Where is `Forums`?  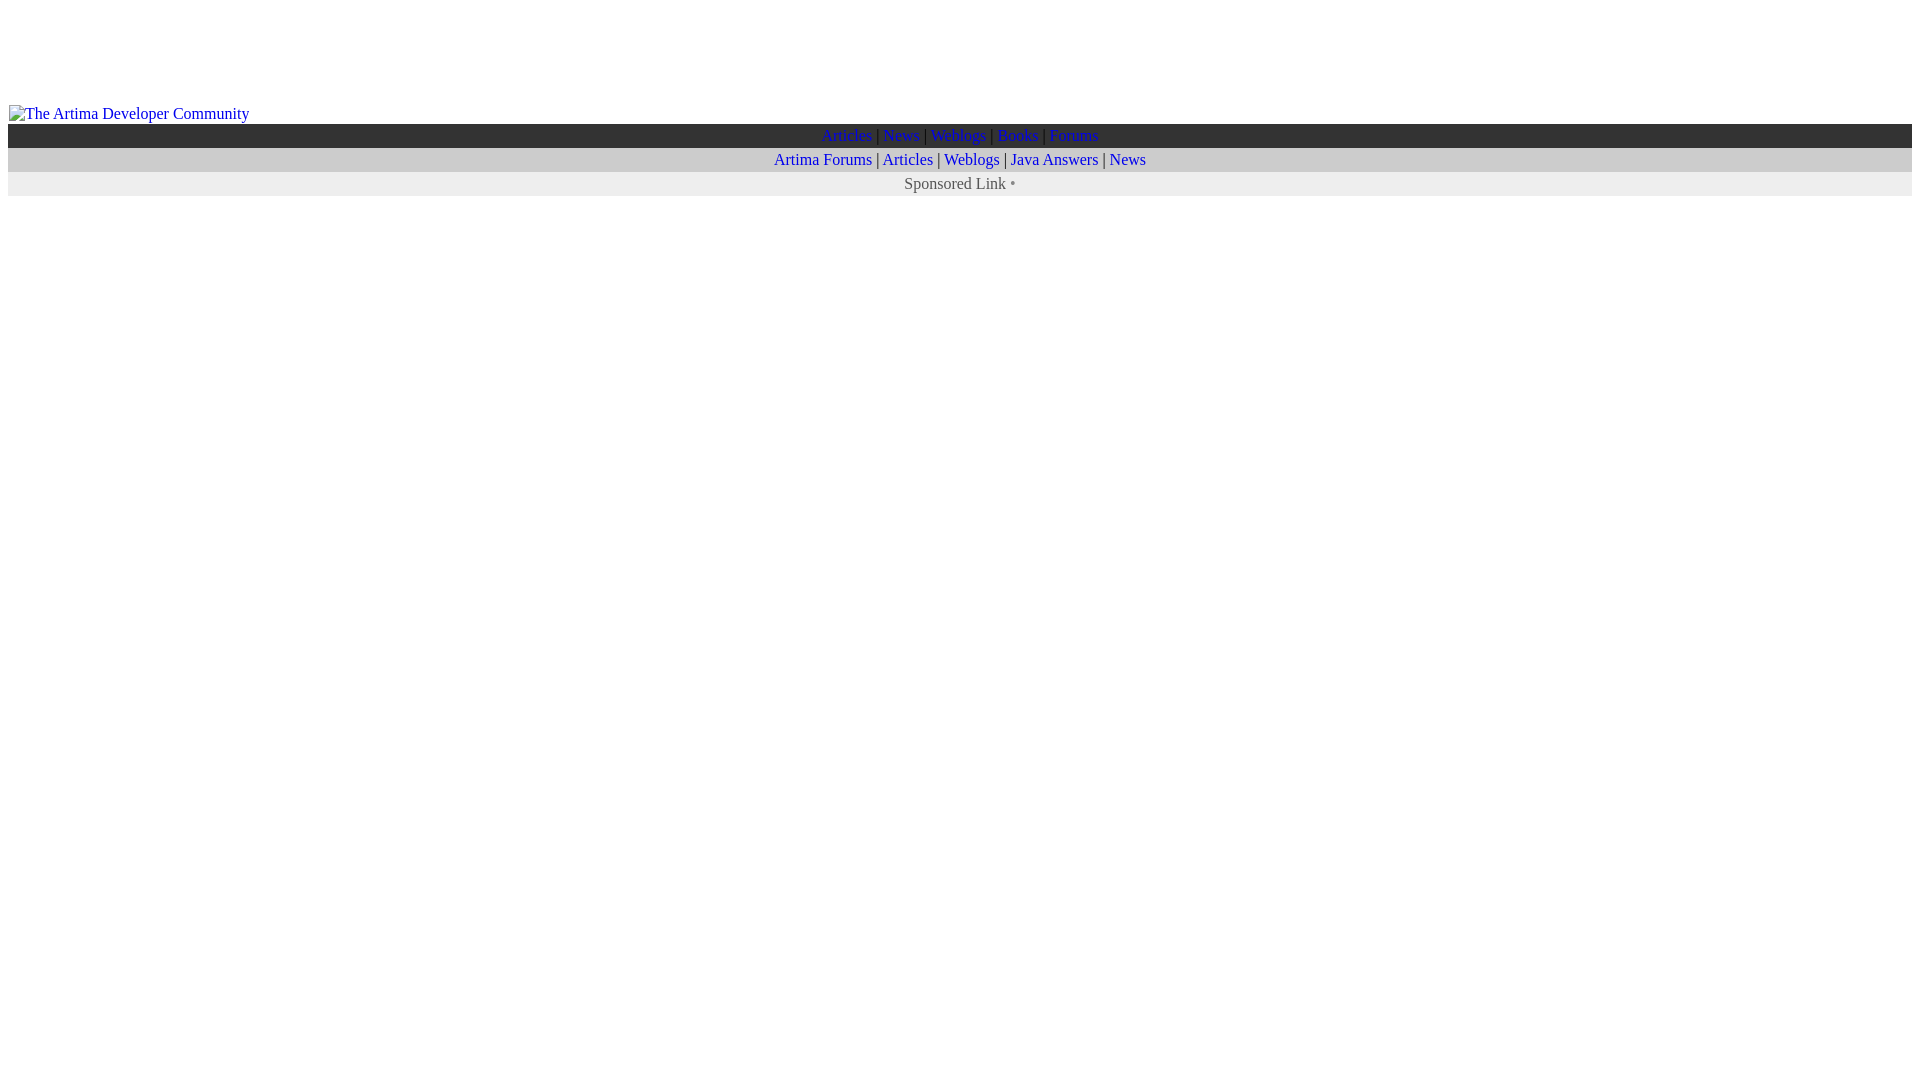
Forums is located at coordinates (1074, 135).